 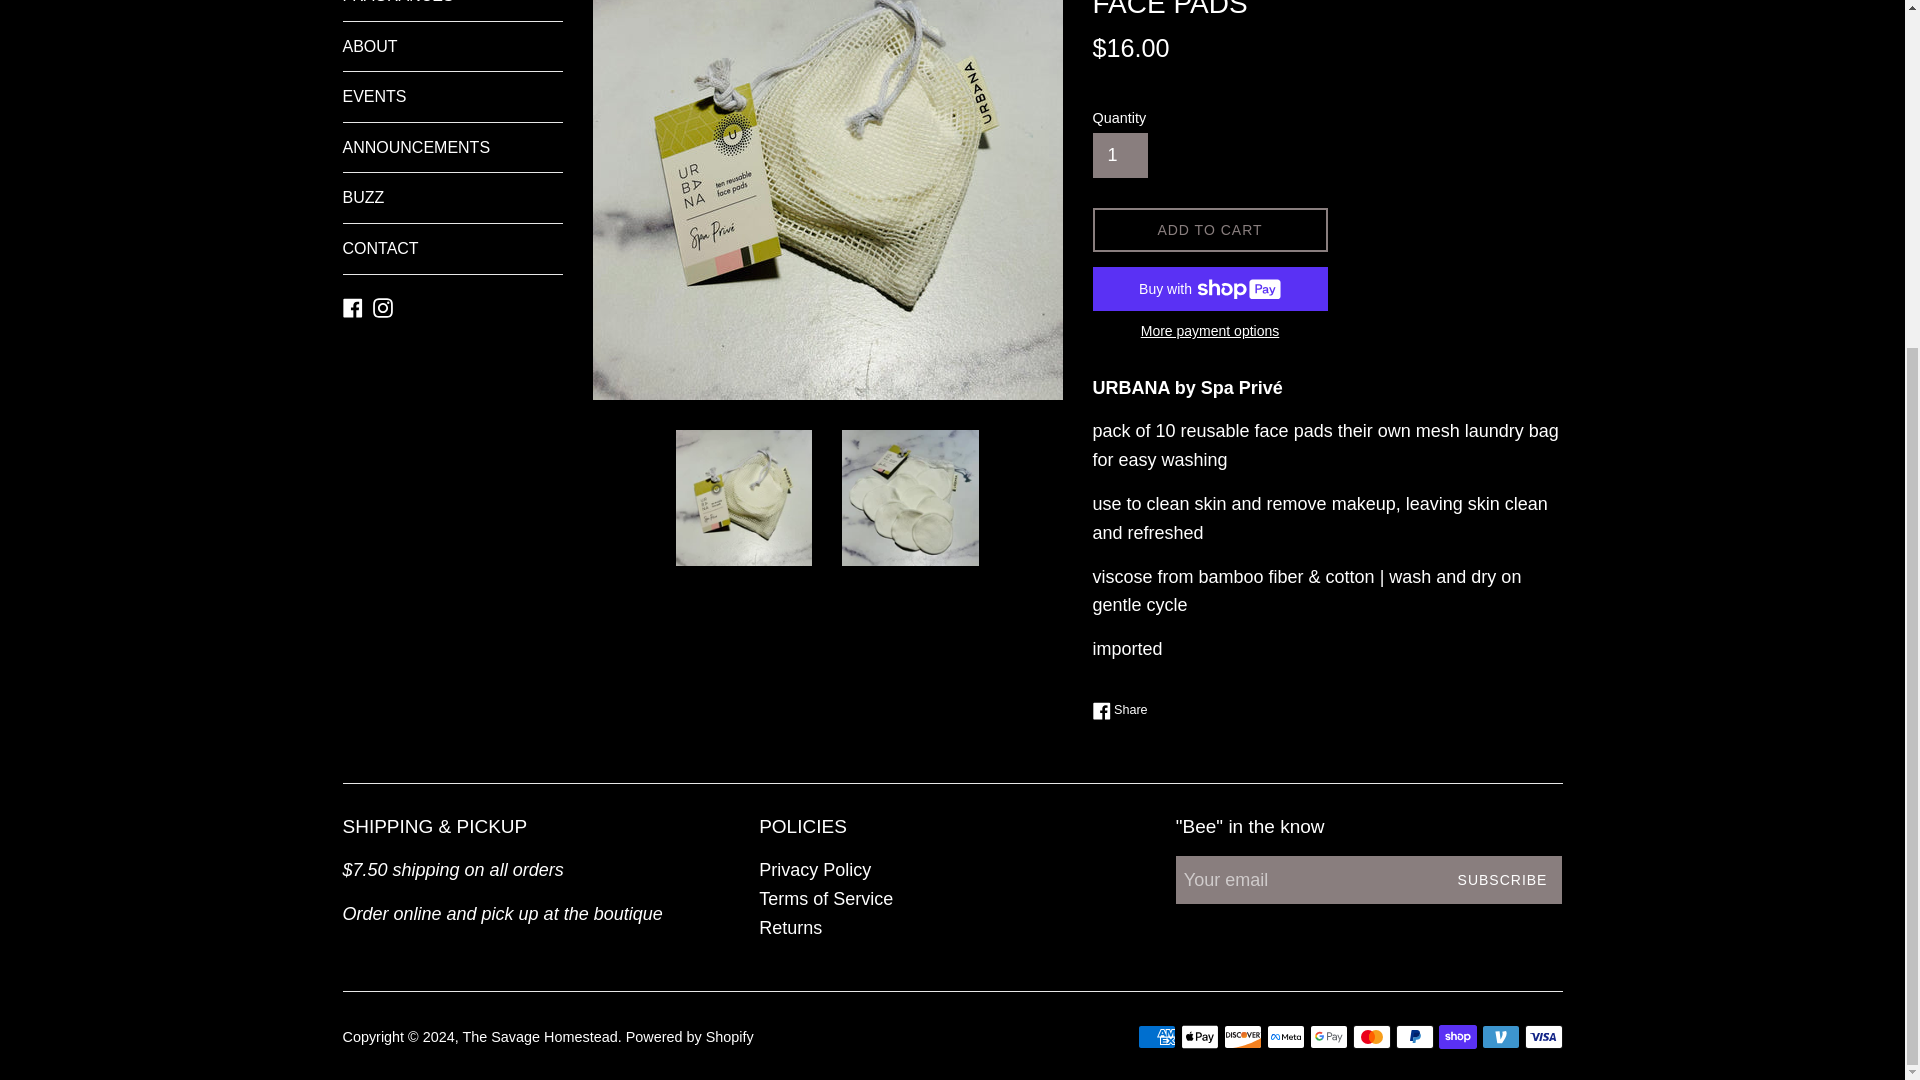 What do you see at coordinates (352, 307) in the screenshot?
I see `The Savage Homestead on Facebook` at bounding box center [352, 307].